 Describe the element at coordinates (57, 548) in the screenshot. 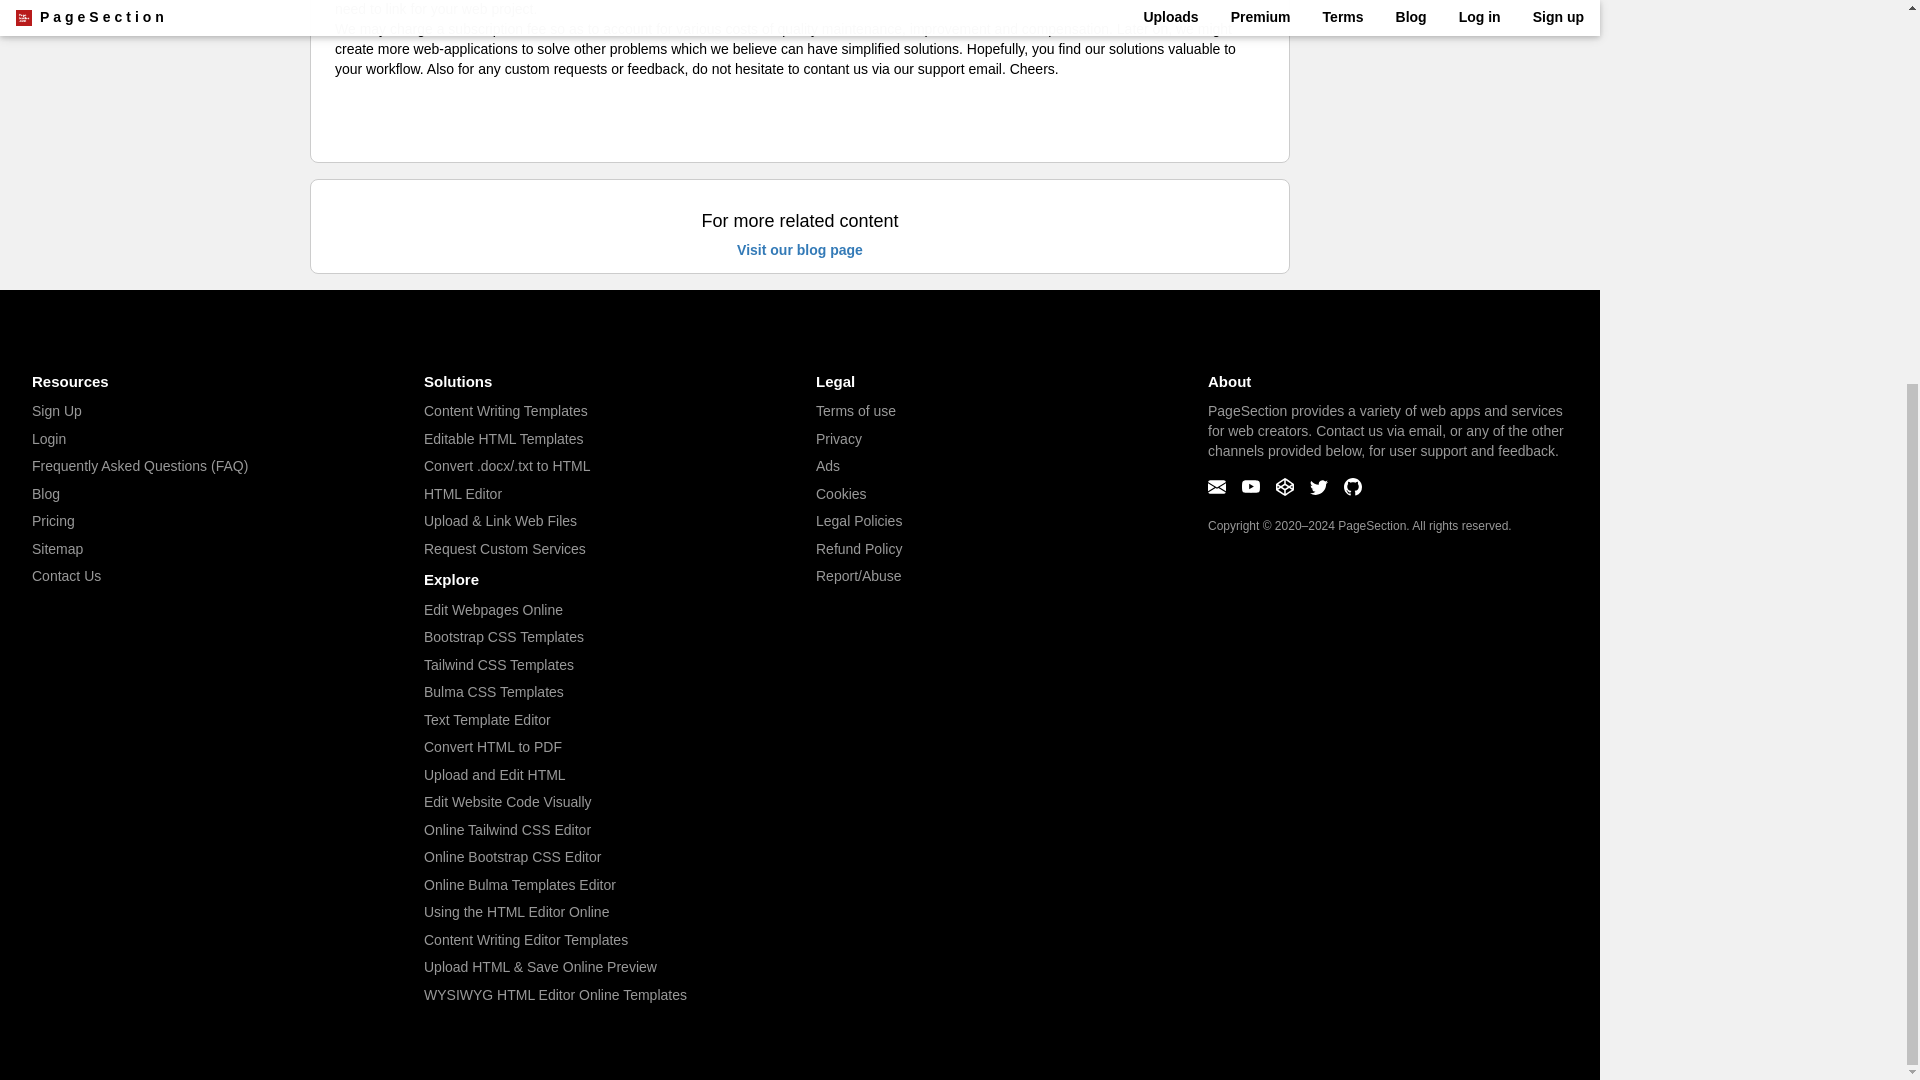

I see `Sitemap` at that location.